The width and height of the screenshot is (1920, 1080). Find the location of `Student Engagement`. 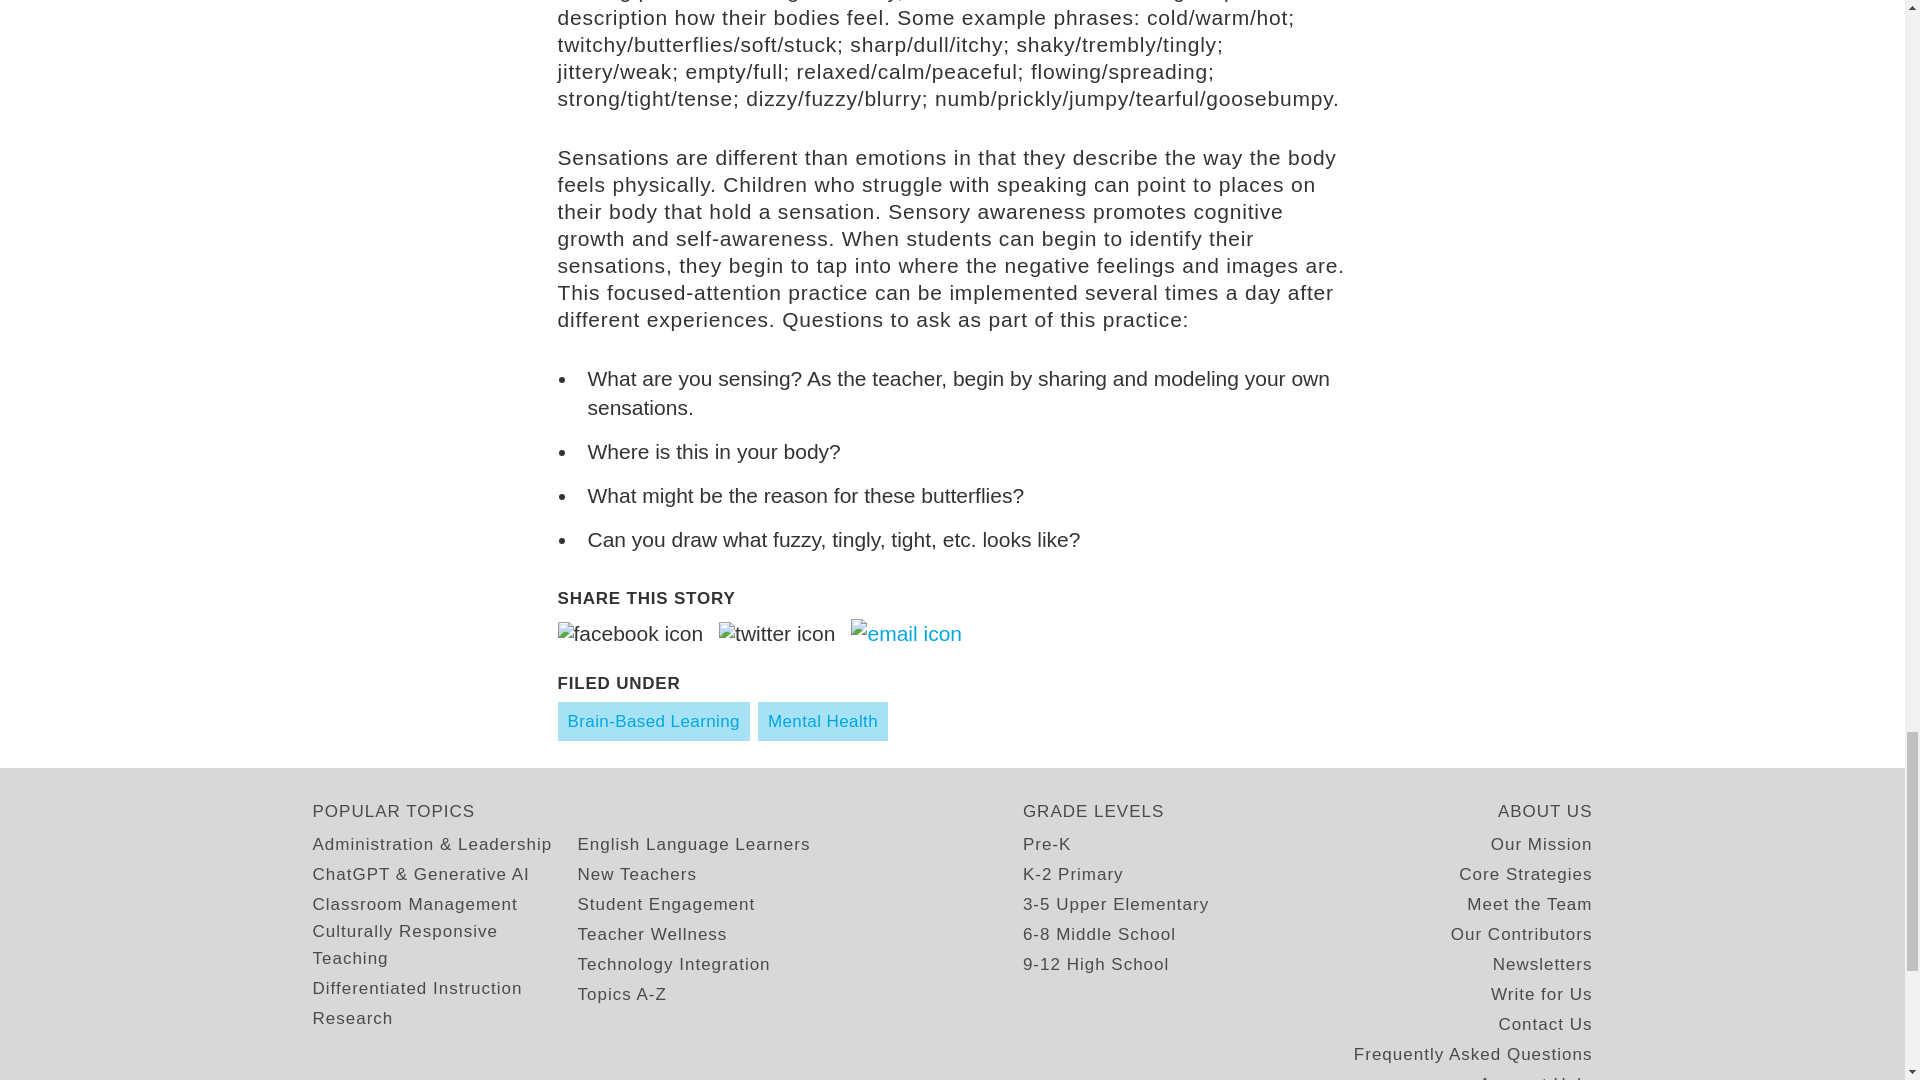

Student Engagement is located at coordinates (666, 904).